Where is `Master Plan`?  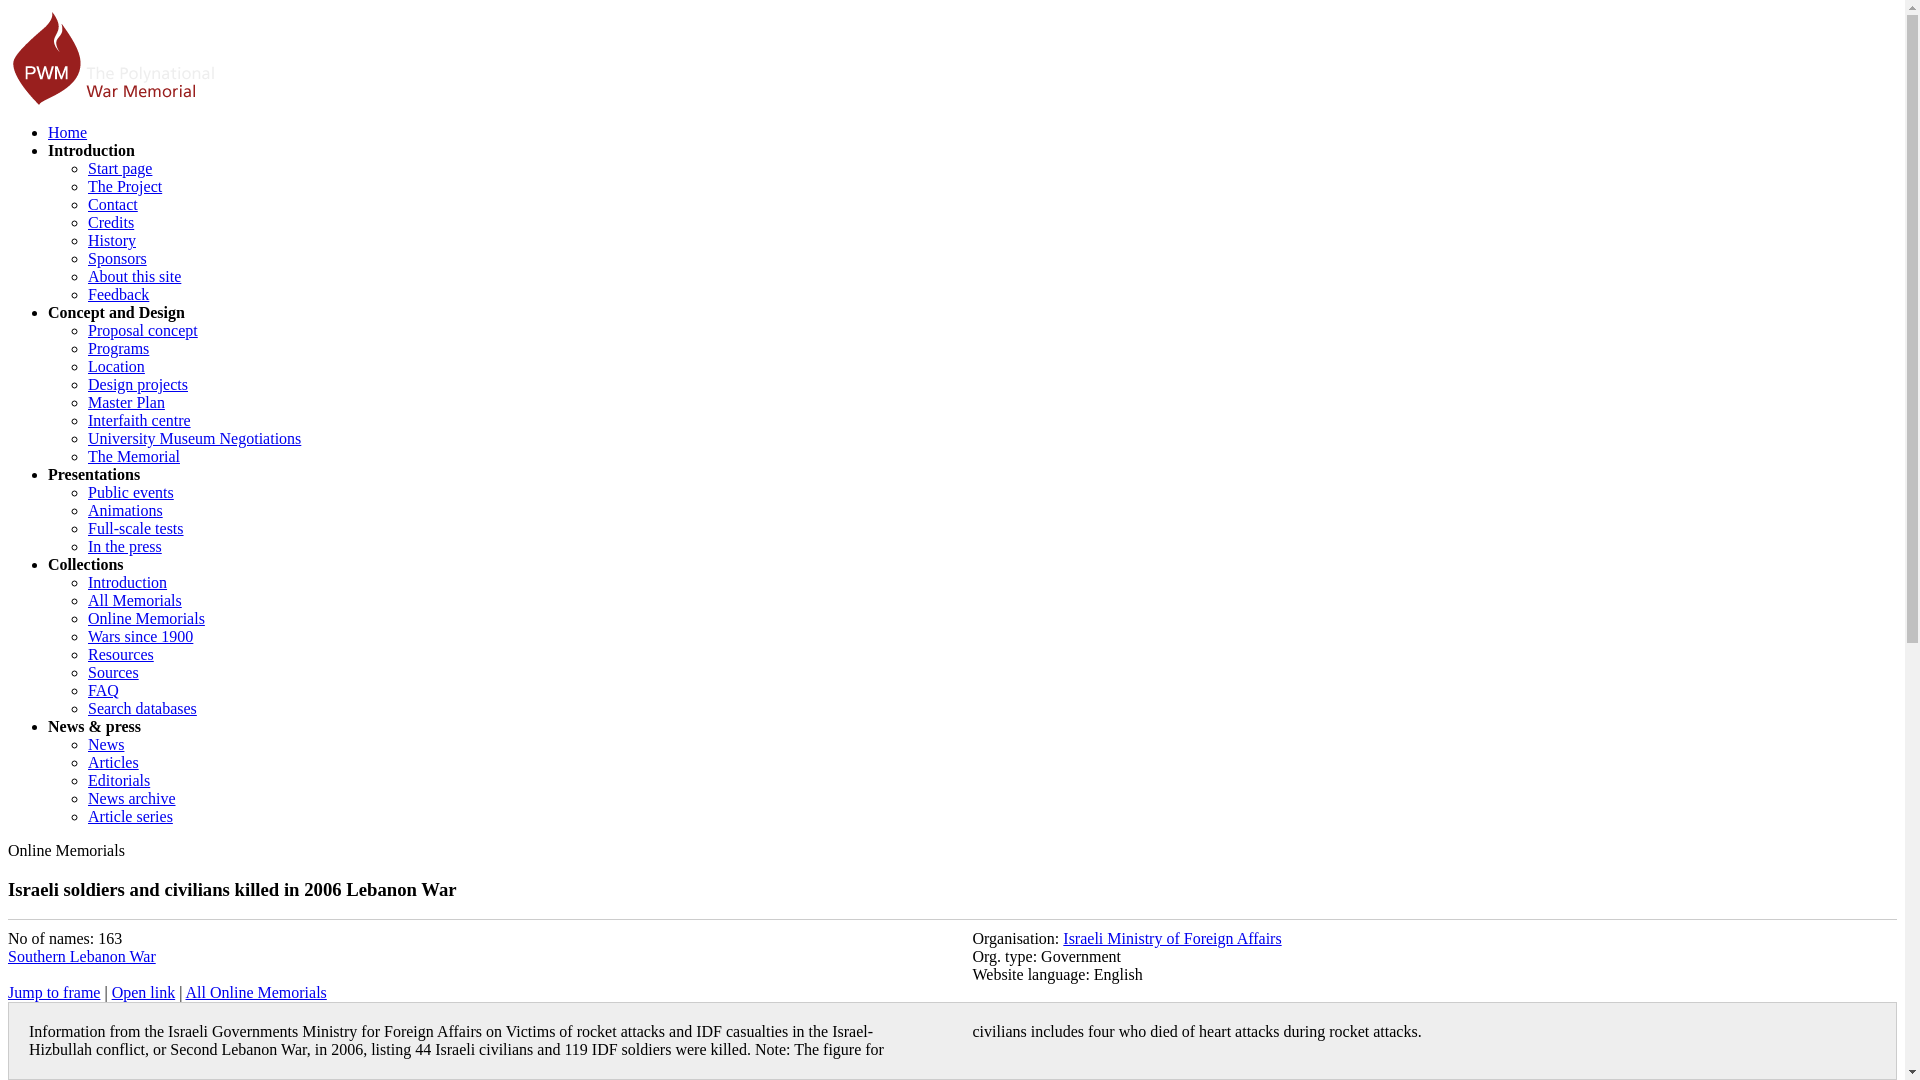 Master Plan is located at coordinates (126, 402).